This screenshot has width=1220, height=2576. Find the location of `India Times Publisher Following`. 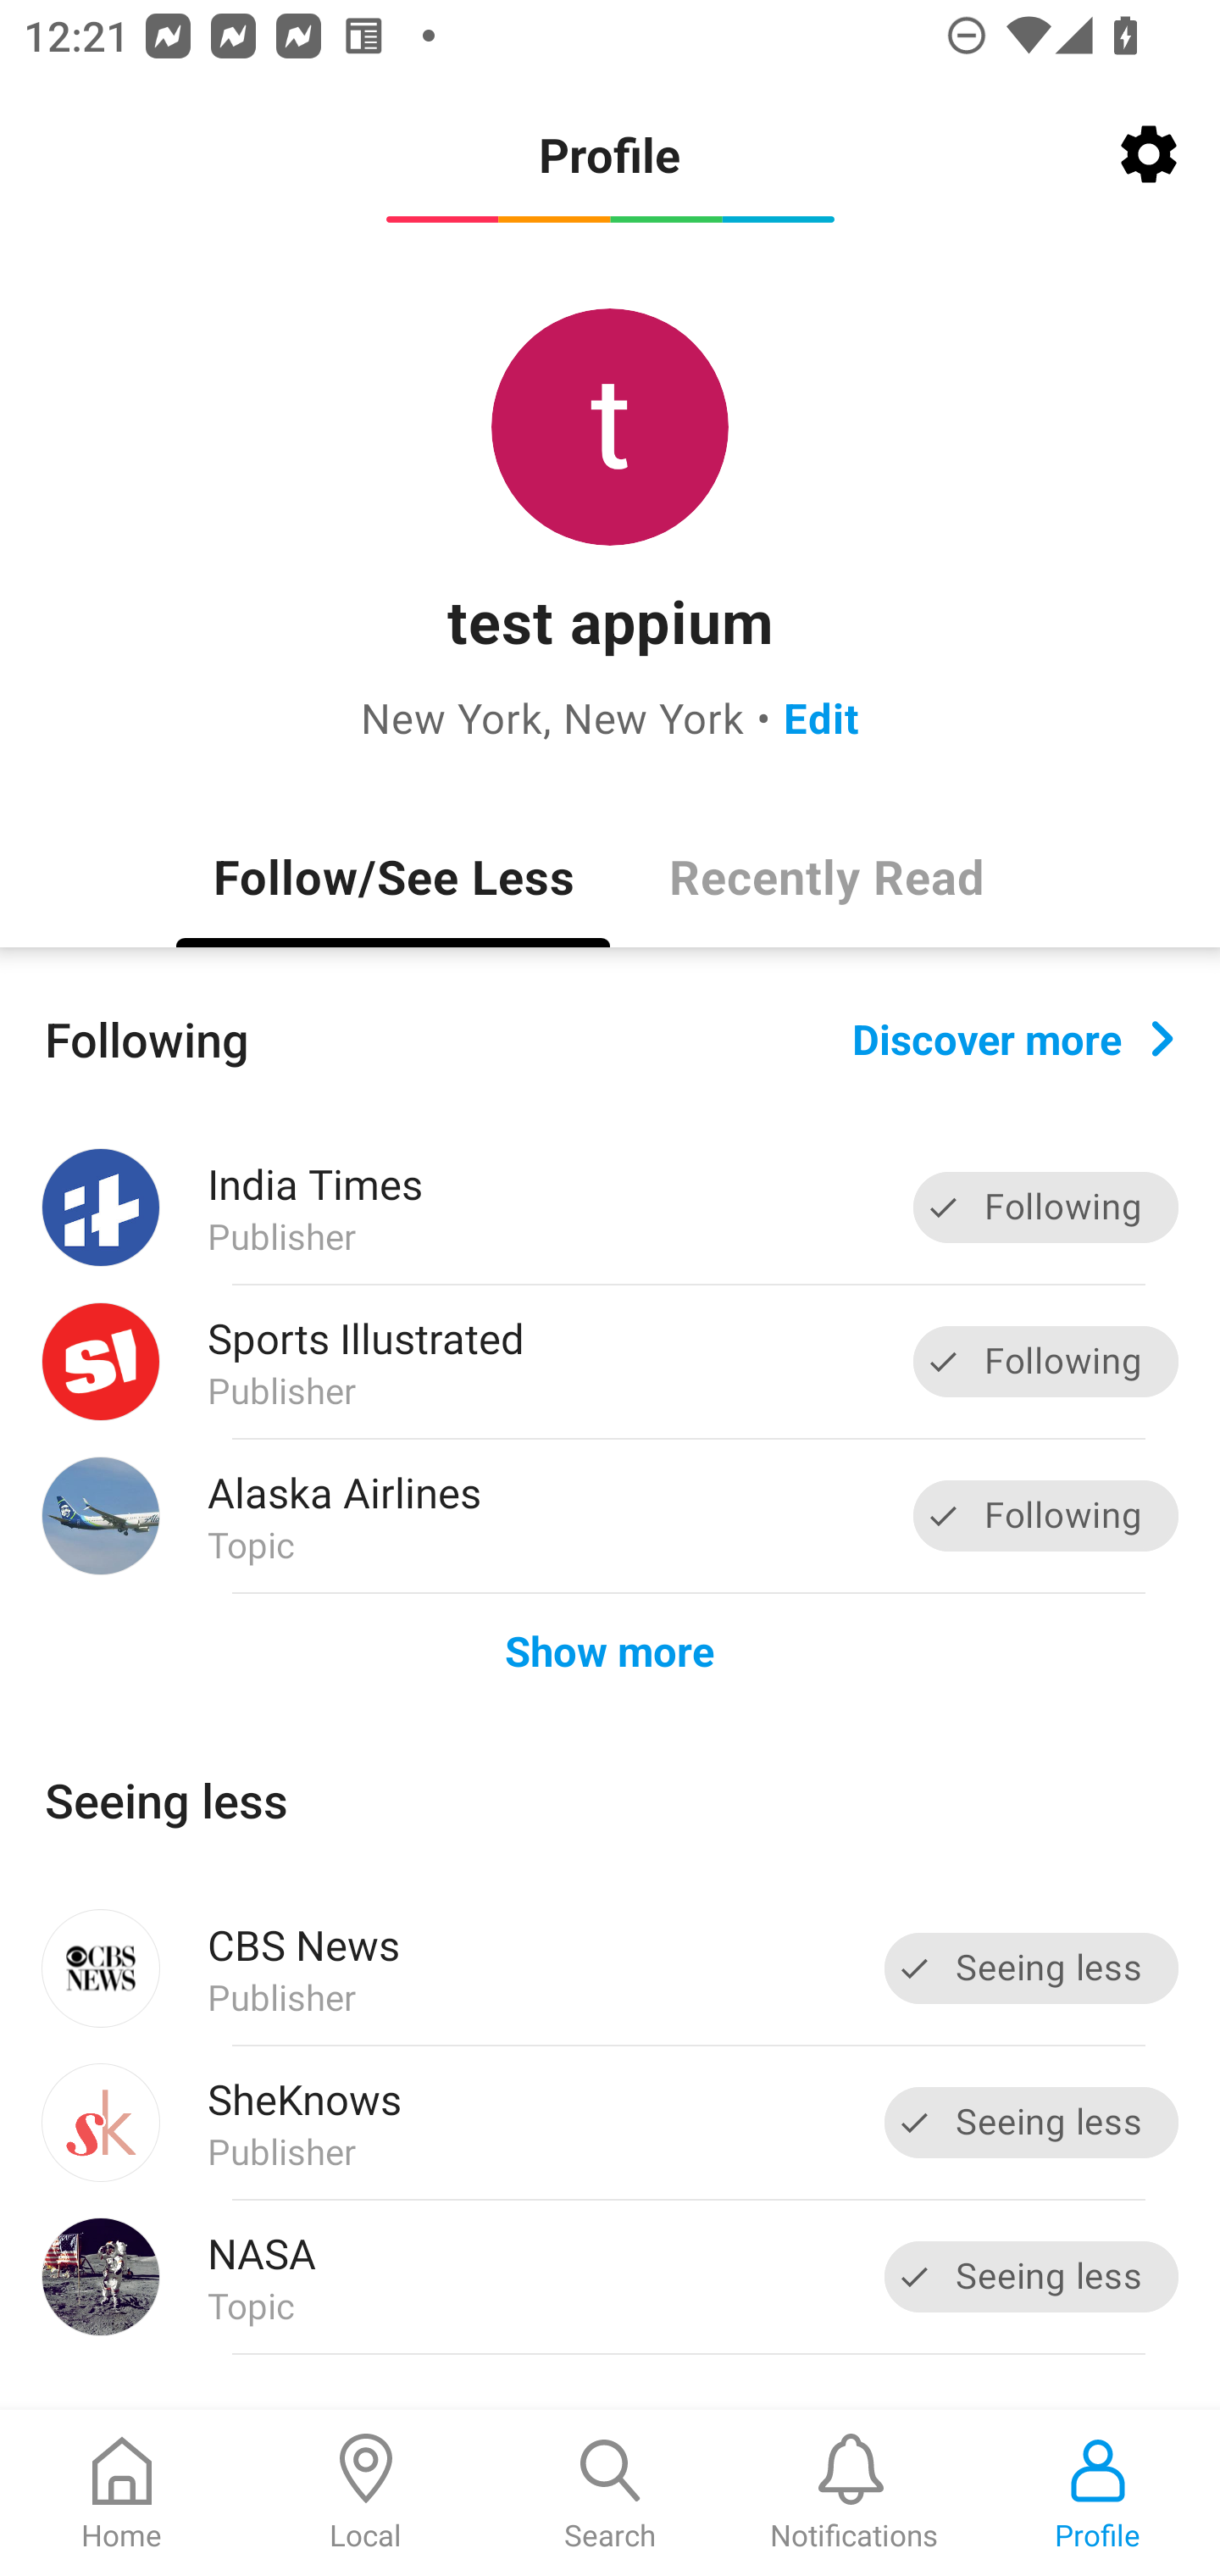

India Times Publisher Following is located at coordinates (610, 1207).